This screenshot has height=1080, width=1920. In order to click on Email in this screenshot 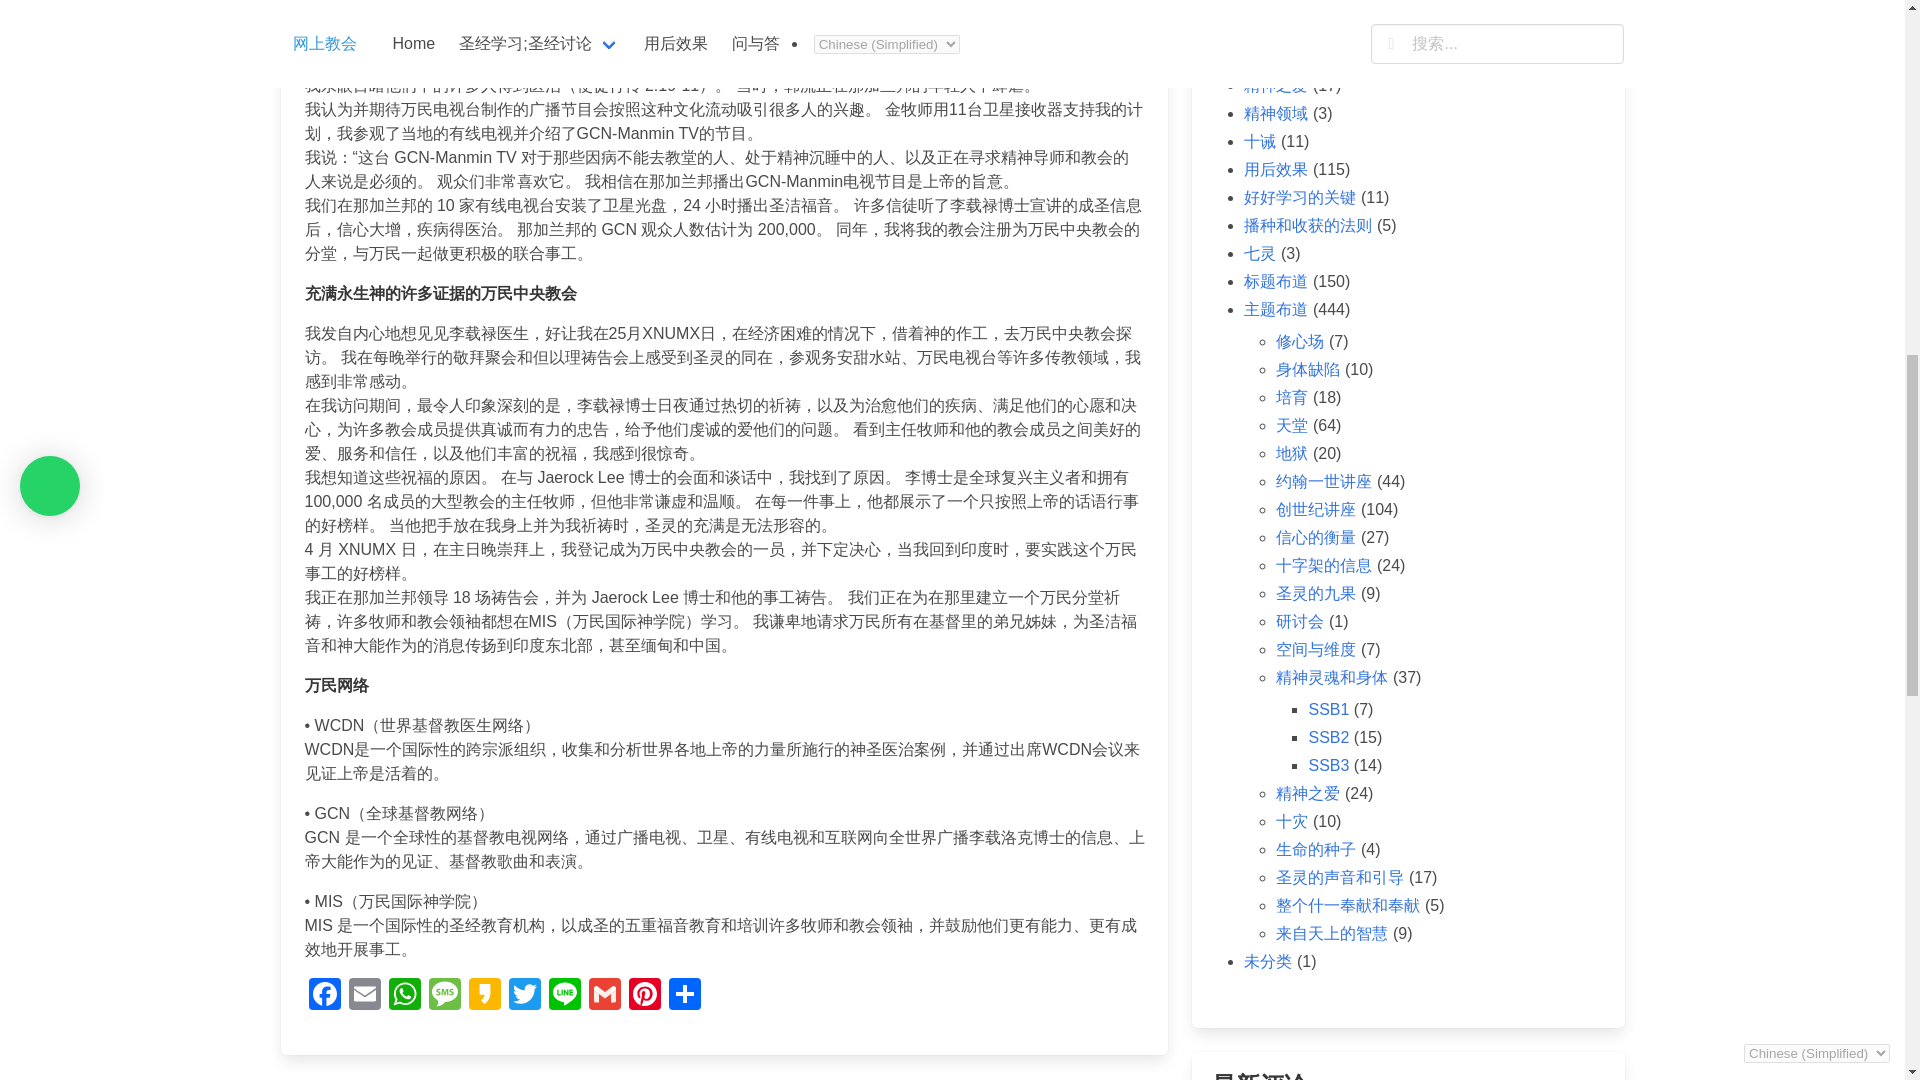, I will do `click(364, 996)`.